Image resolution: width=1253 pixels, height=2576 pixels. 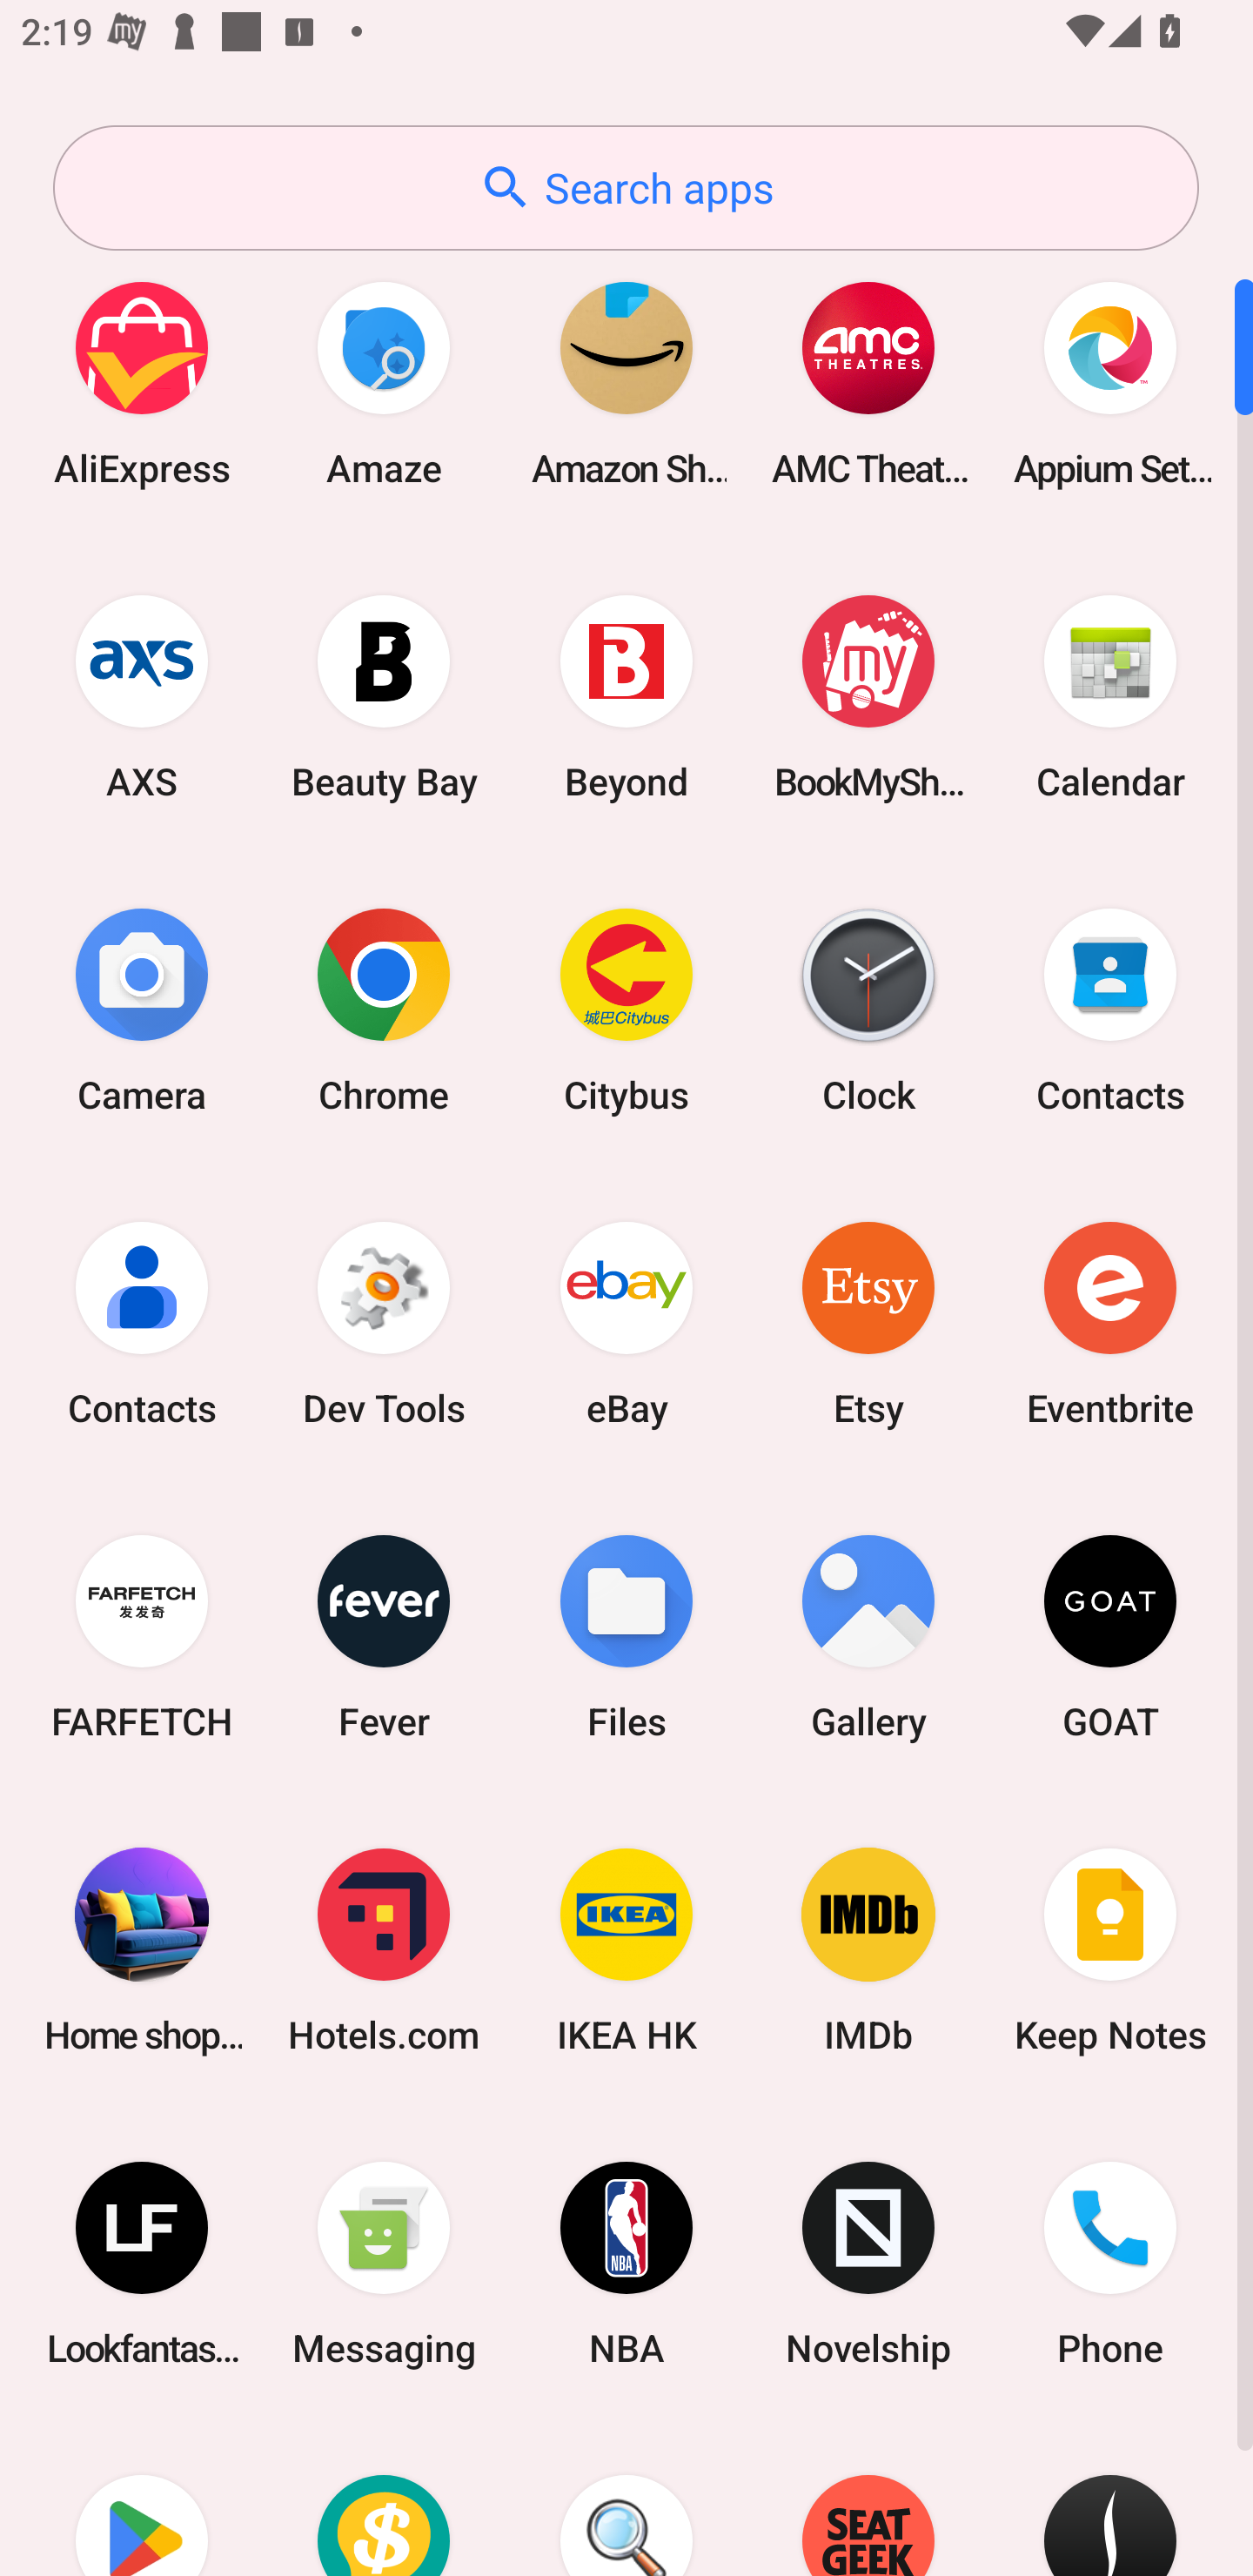 I want to click on AXS, so click(x=142, y=696).